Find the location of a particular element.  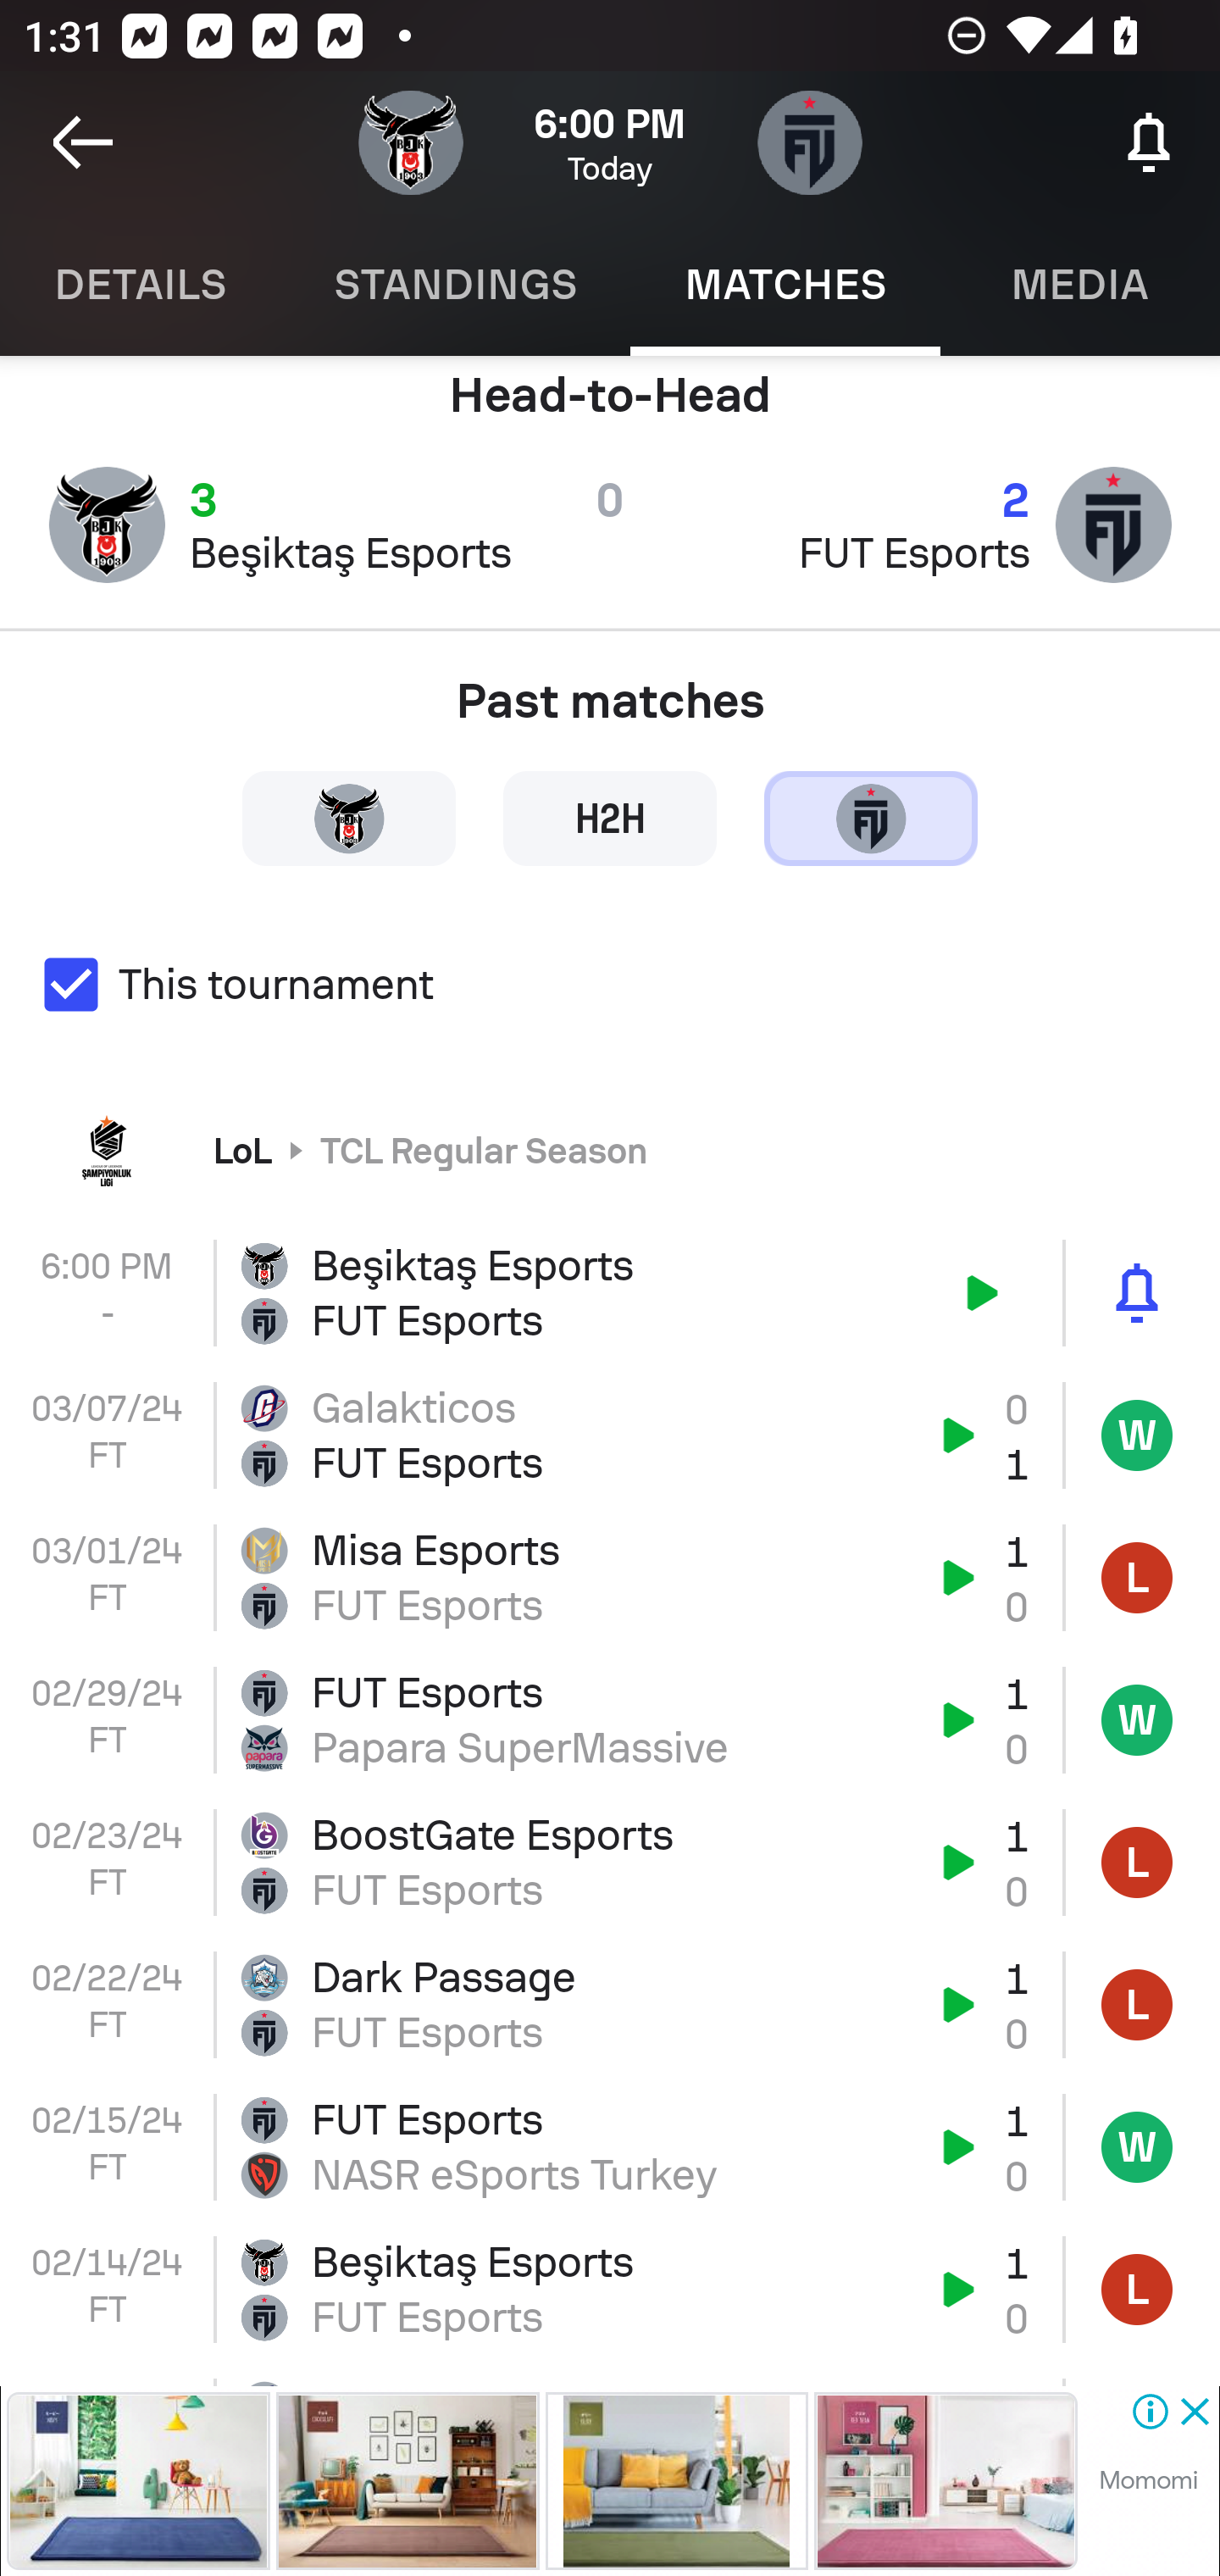

Details DETAILS is located at coordinates (139, 285).